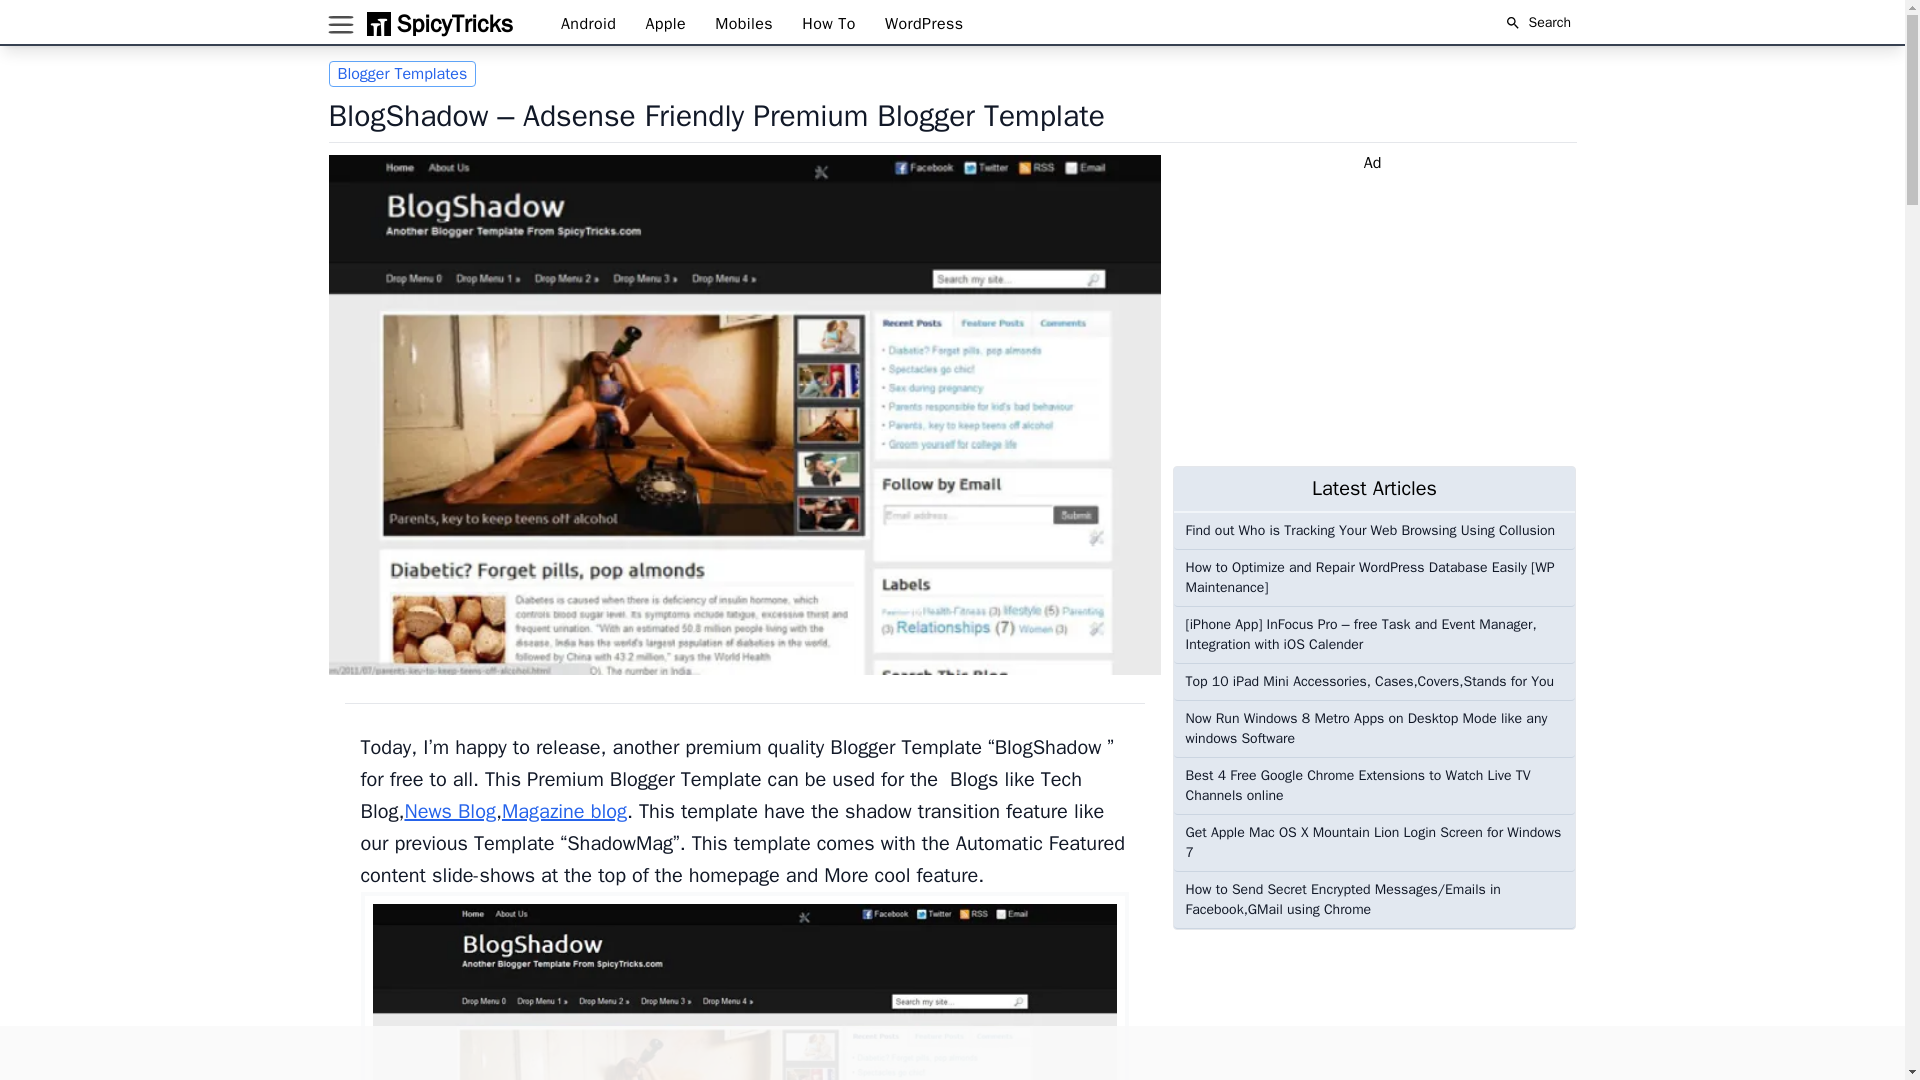 The image size is (1920, 1080). I want to click on Get Apple Mac OS X Mountain Lion Login Screen for Windows 7, so click(1375, 842).